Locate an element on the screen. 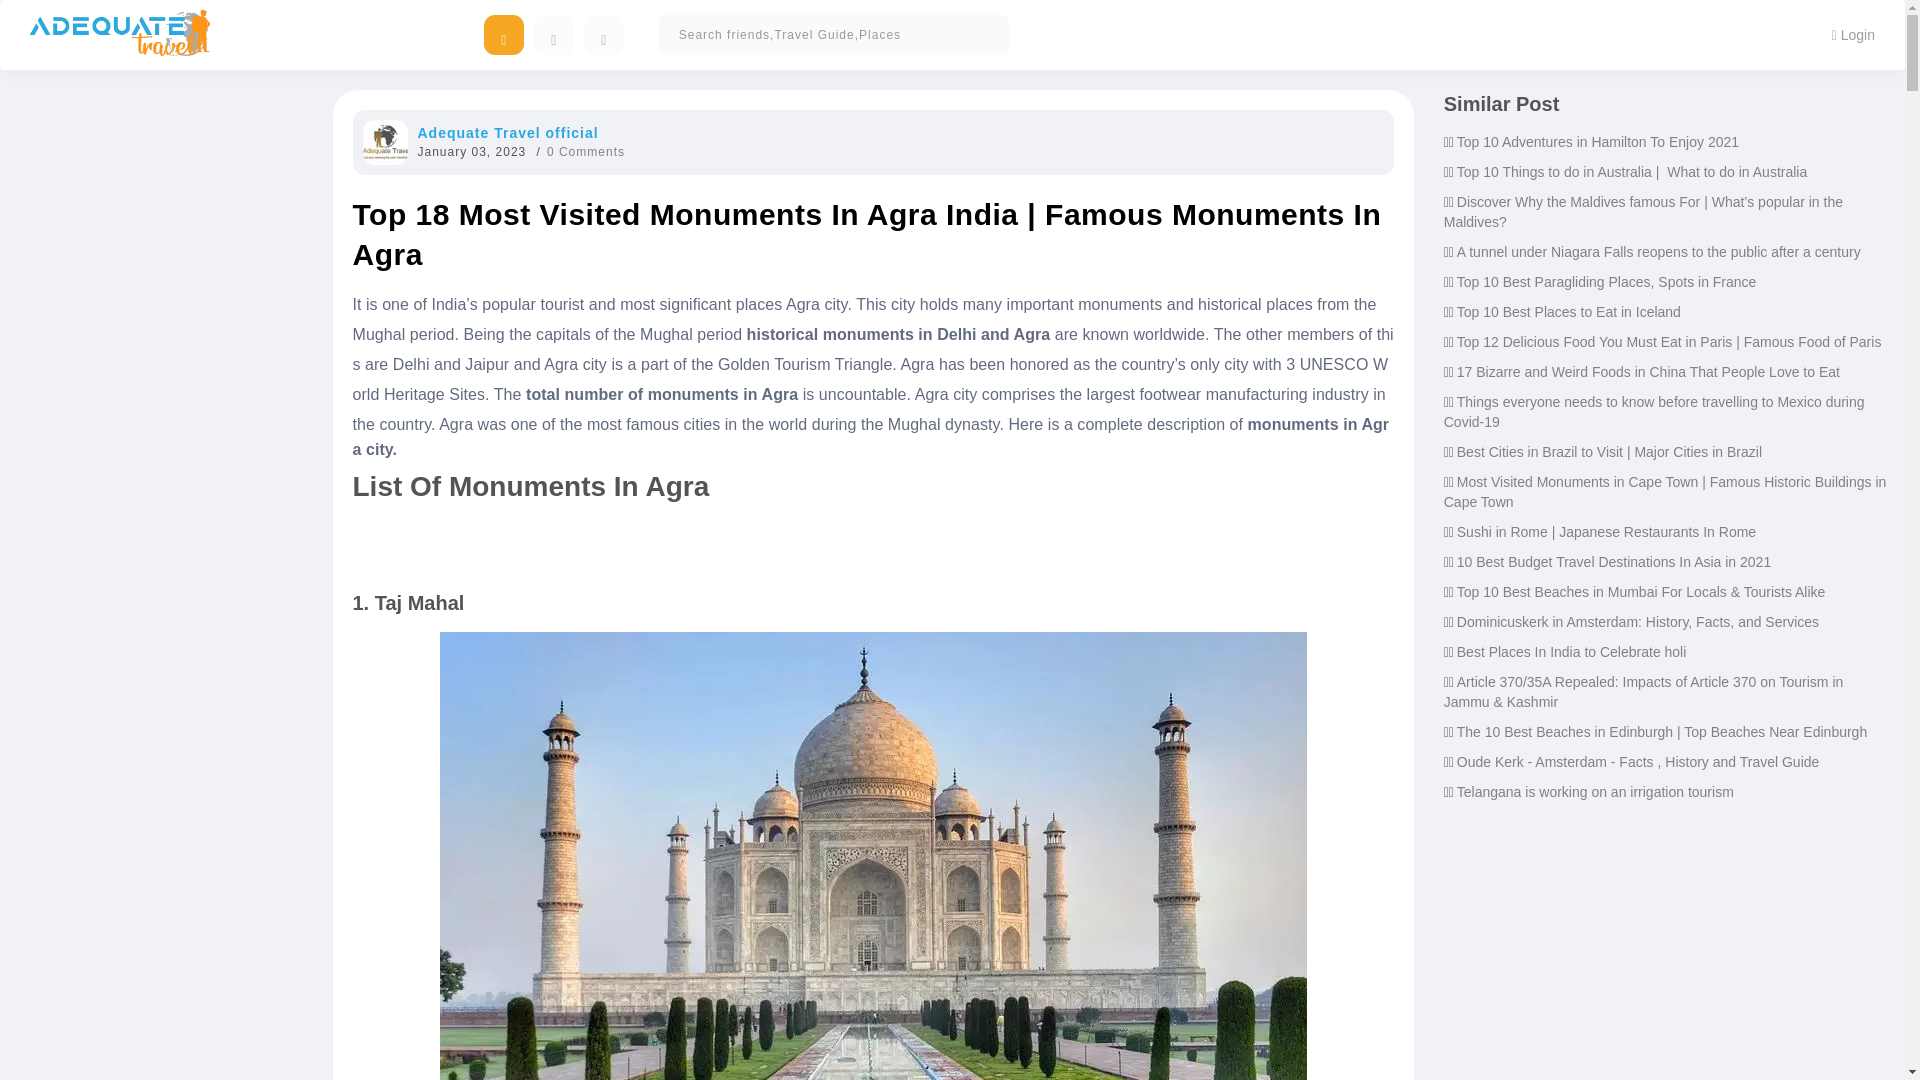  Top 10 Best Places to Eat in Iceland is located at coordinates (1569, 311).